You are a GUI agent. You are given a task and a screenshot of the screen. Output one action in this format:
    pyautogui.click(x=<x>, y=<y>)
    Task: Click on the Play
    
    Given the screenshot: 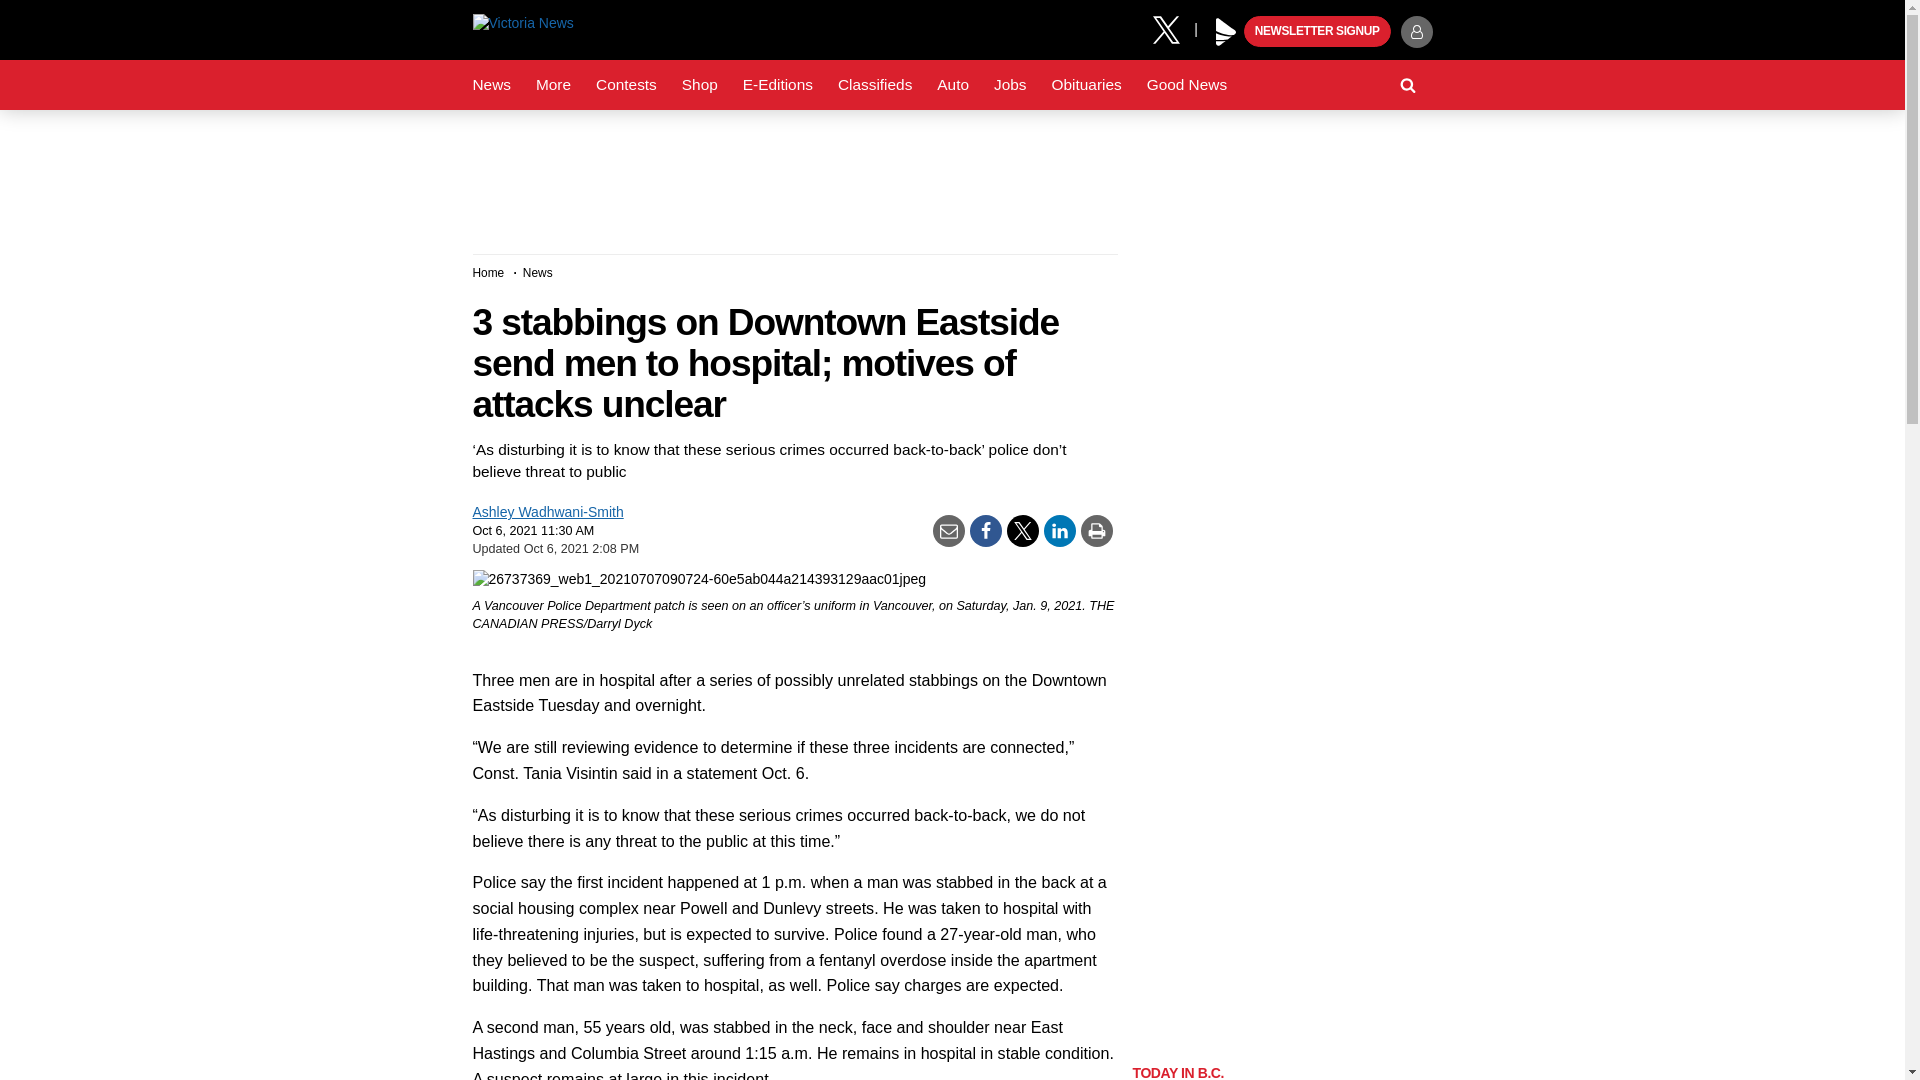 What is the action you would take?
    pyautogui.click(x=1226, y=32)
    